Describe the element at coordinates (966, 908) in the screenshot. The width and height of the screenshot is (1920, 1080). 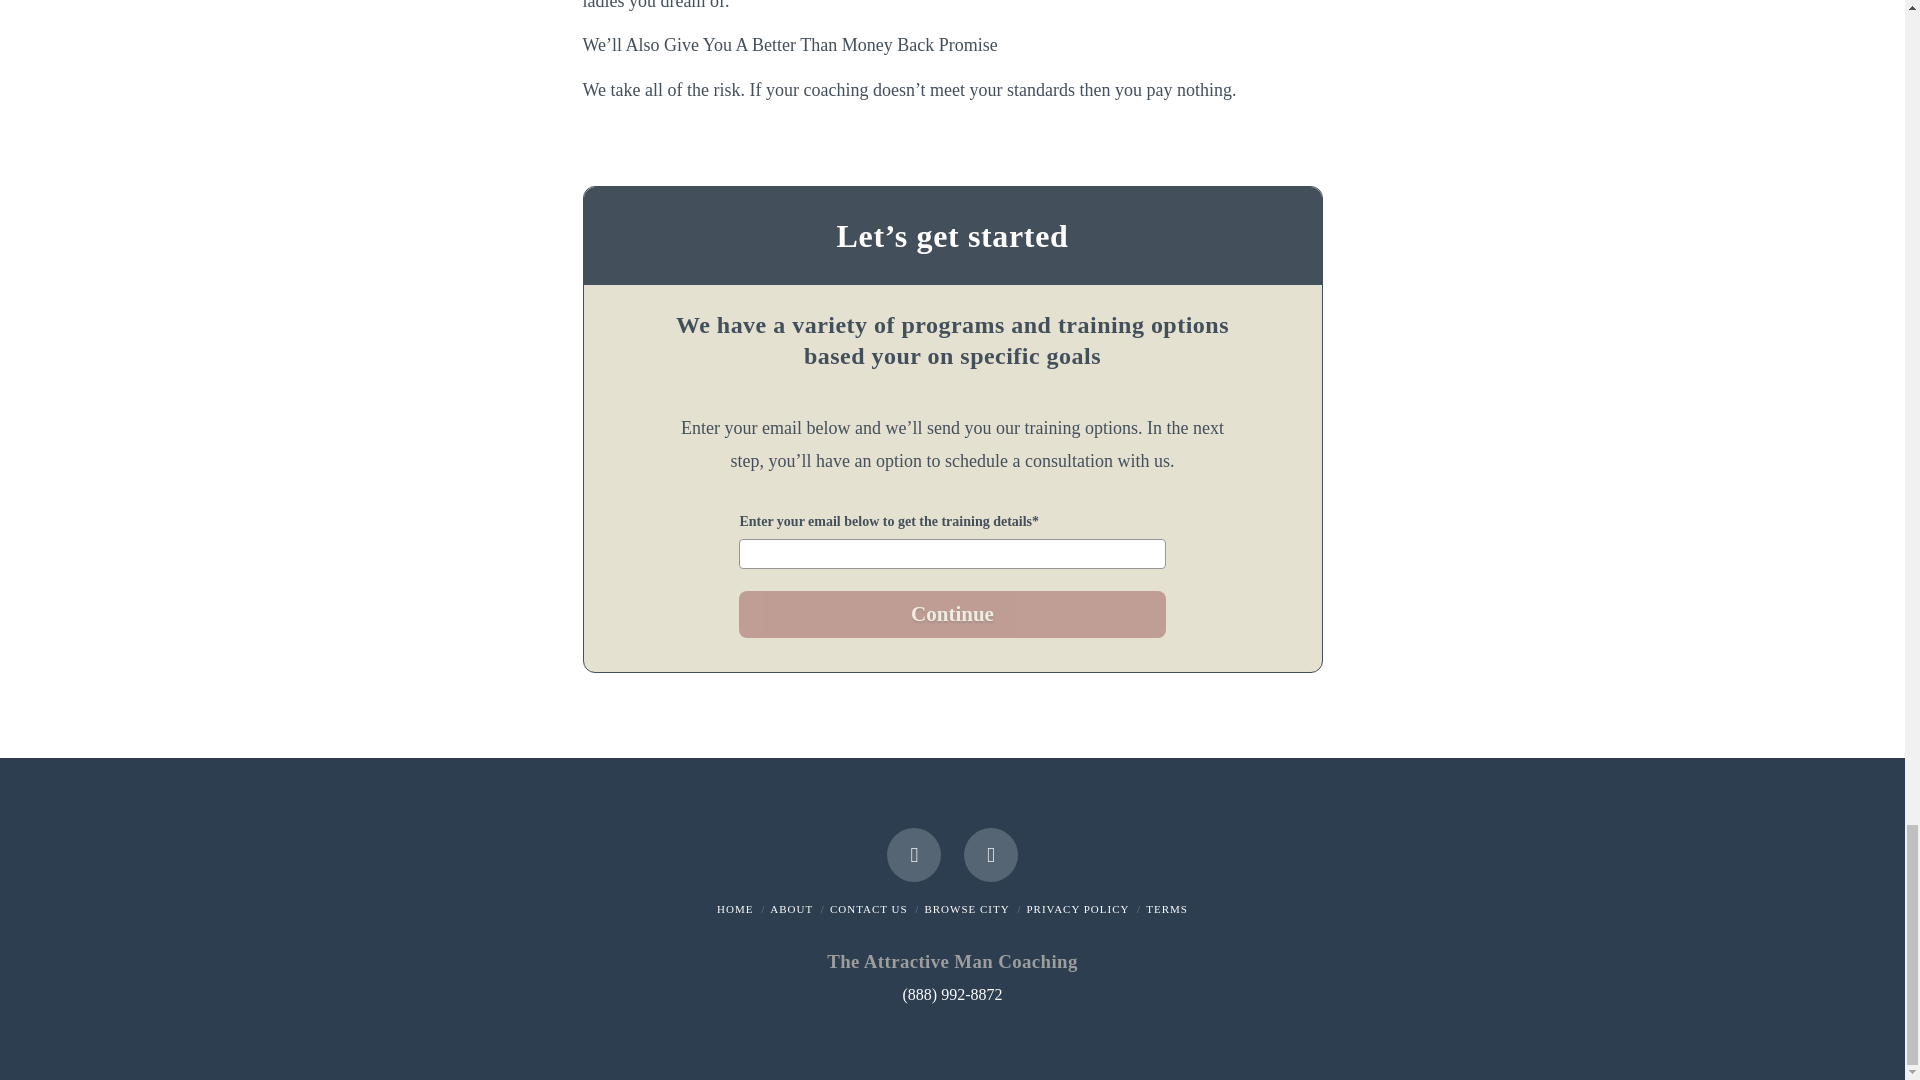
I see `BROWSE CITY` at that location.